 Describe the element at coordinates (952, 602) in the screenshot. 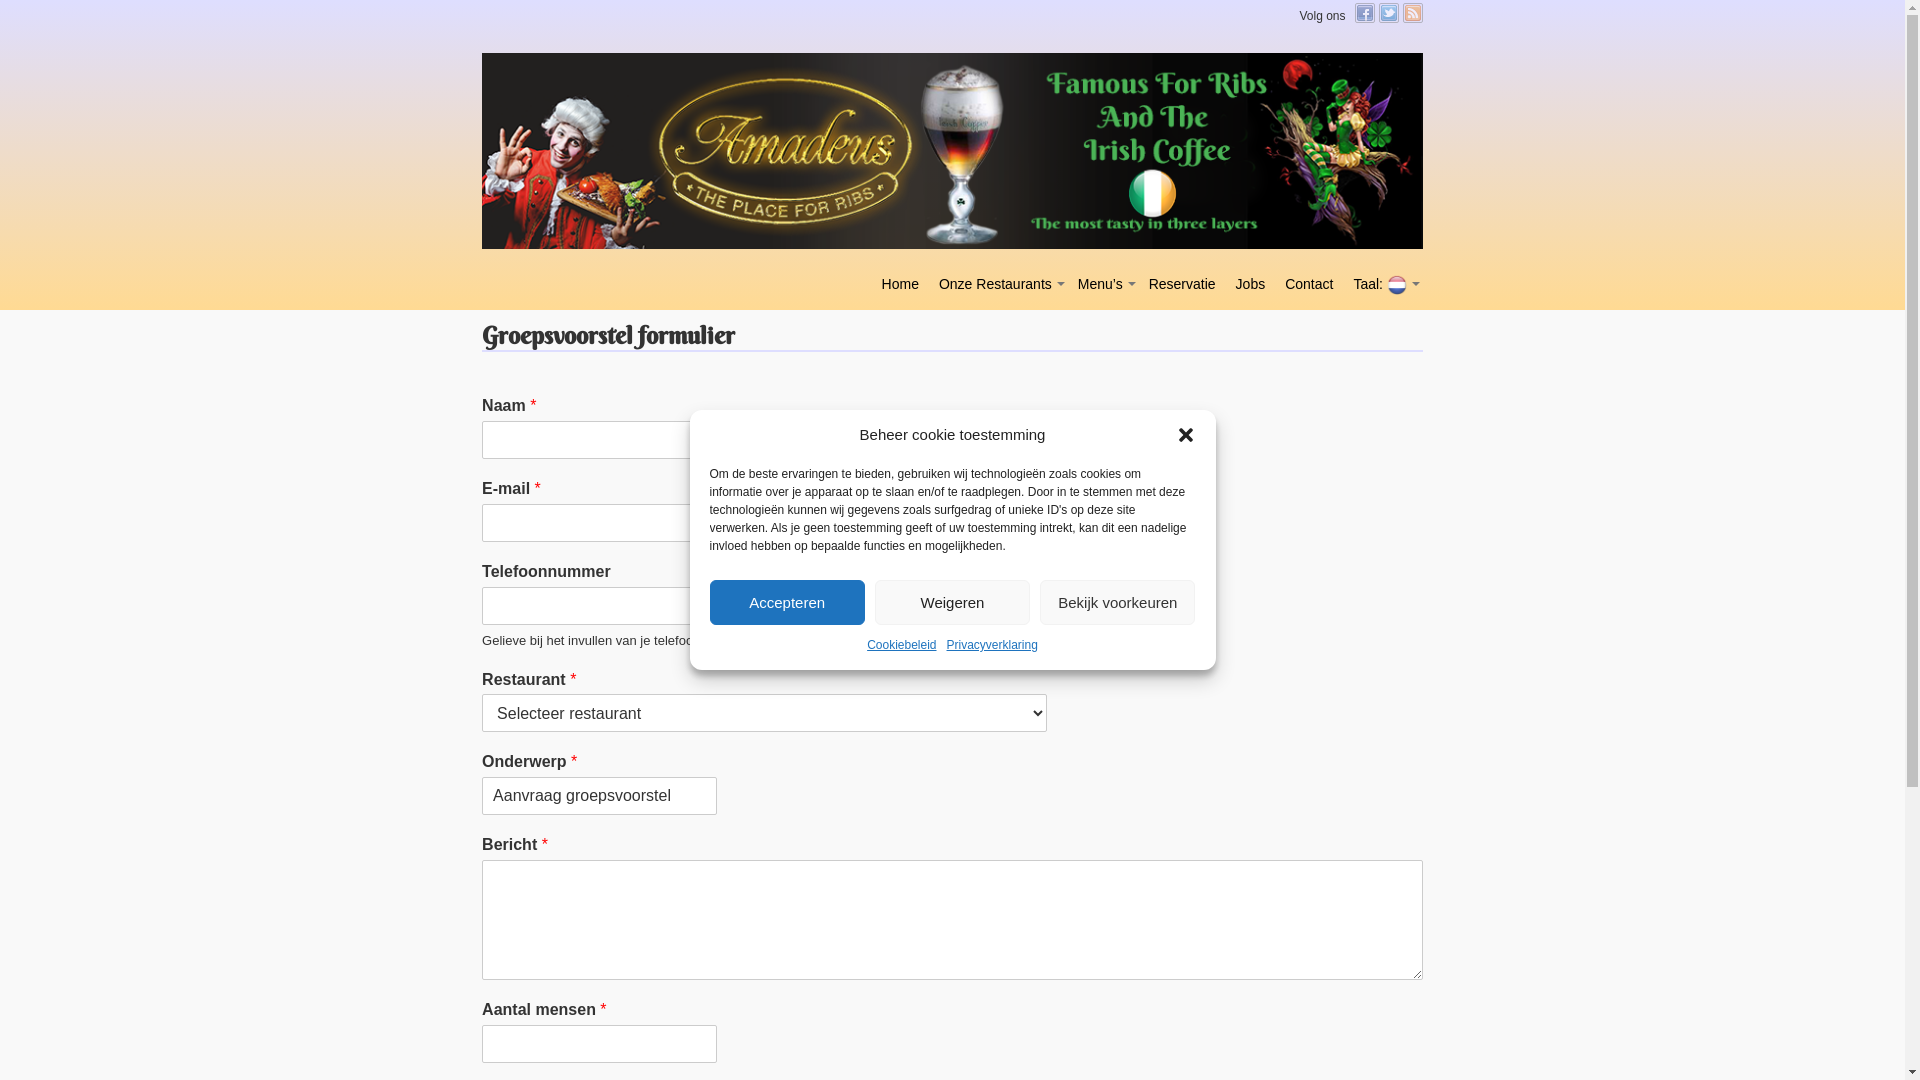

I see `Weigeren` at that location.